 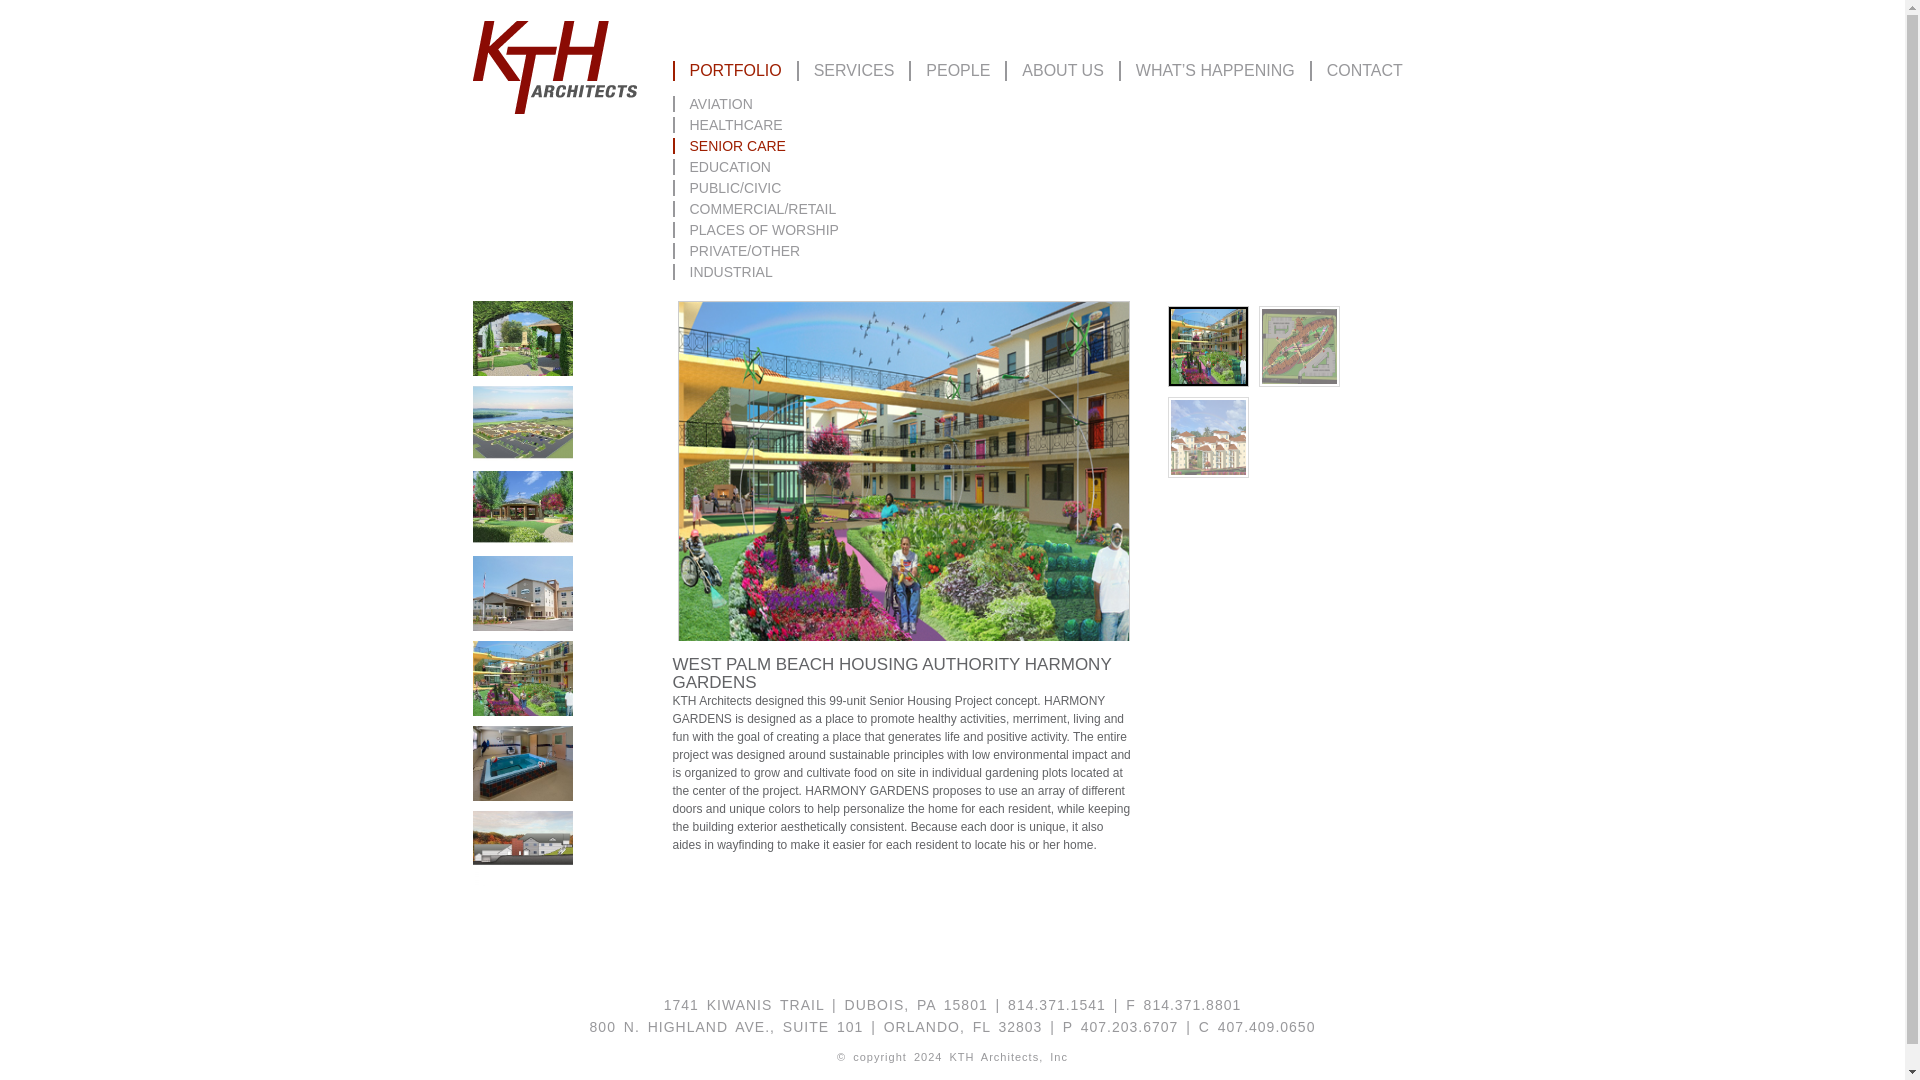 What do you see at coordinates (719, 104) in the screenshot?
I see `AVIATION` at bounding box center [719, 104].